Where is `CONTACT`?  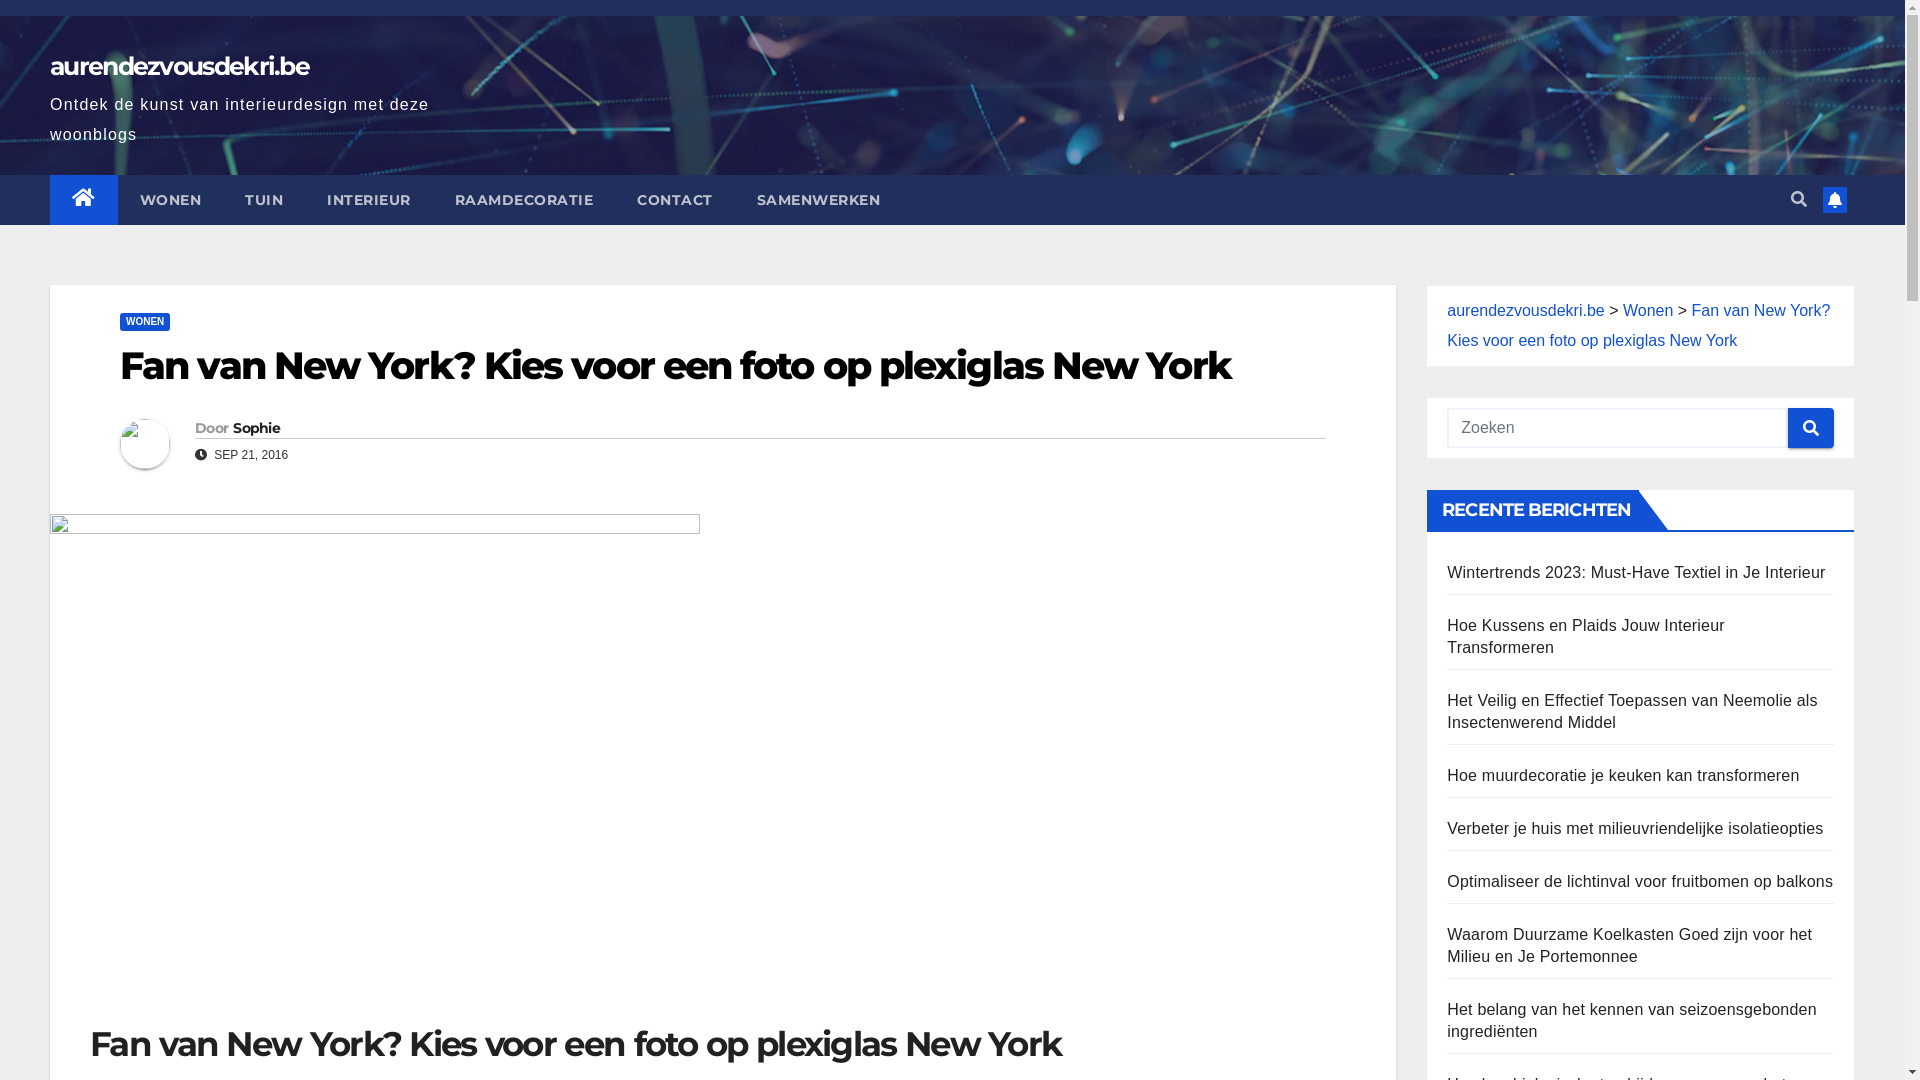
CONTACT is located at coordinates (675, 200).